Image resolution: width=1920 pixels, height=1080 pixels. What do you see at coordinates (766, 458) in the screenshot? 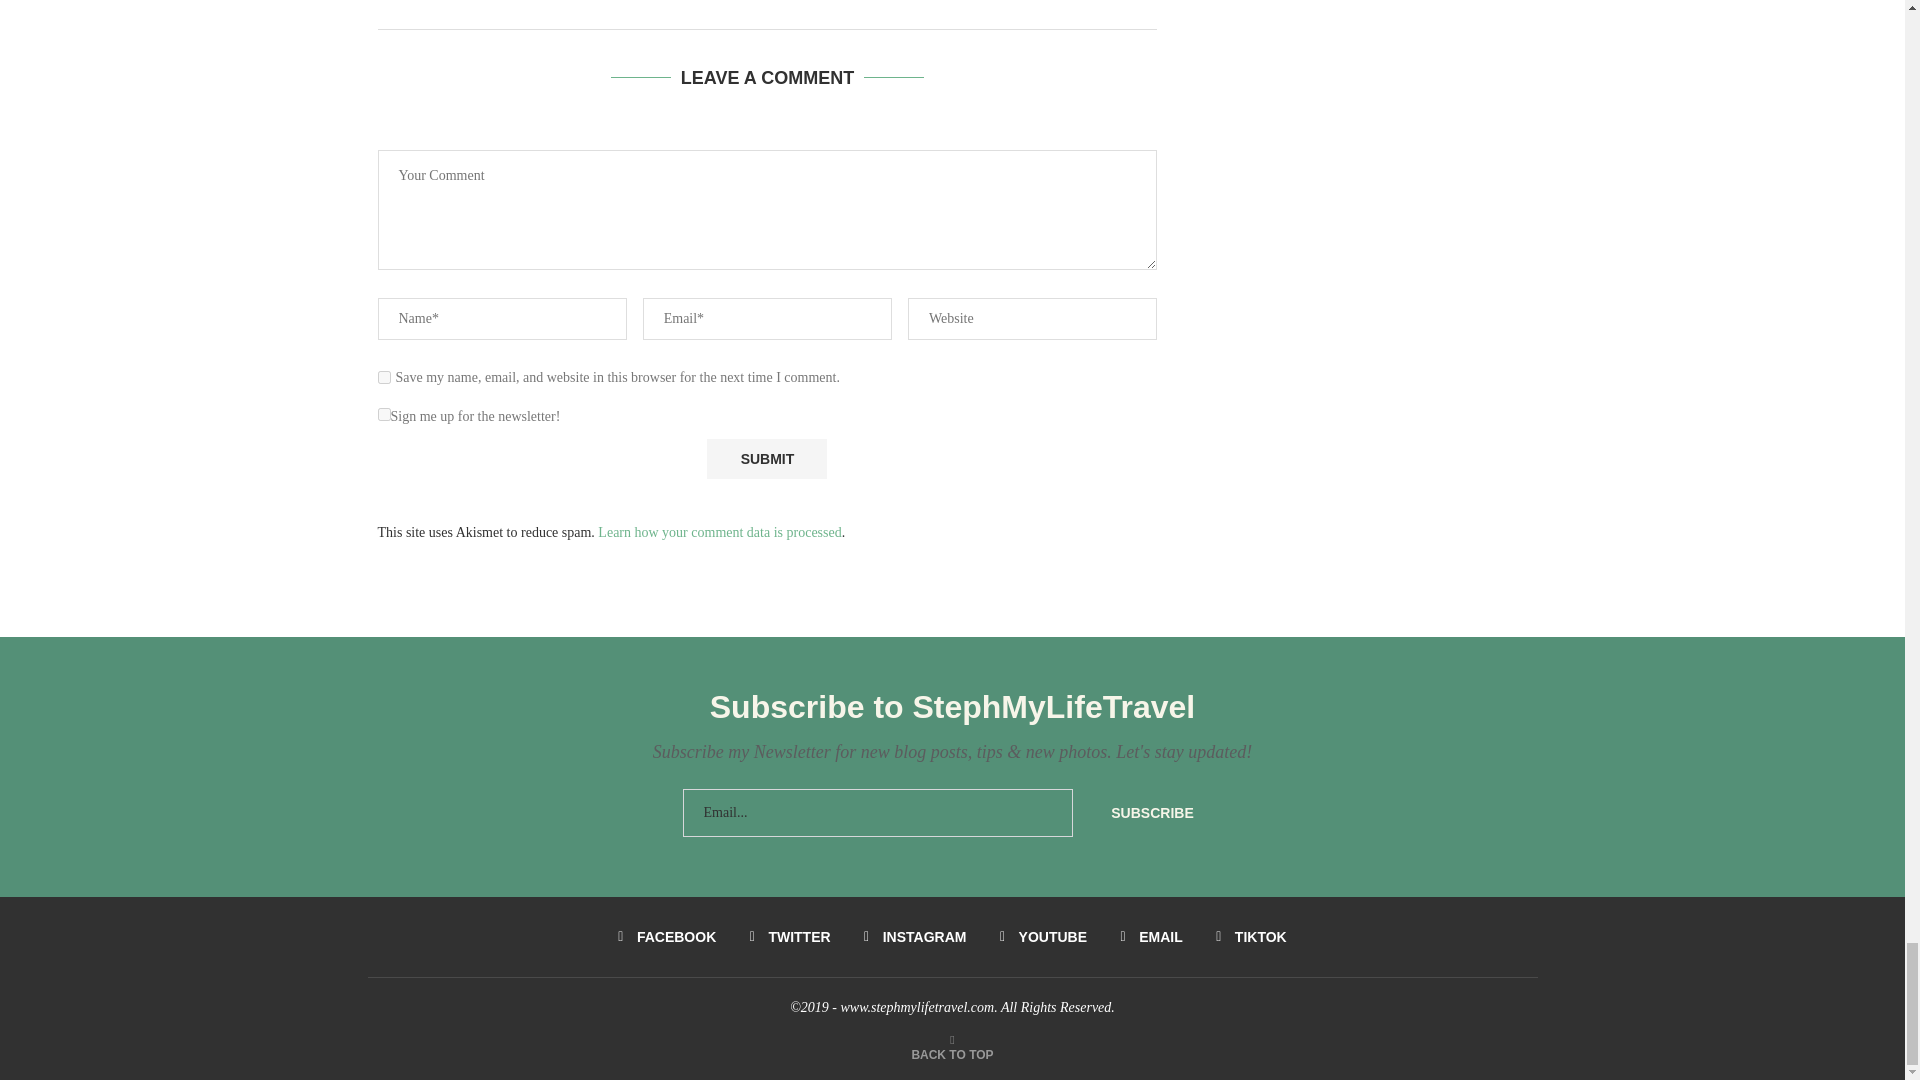
I see `Submit` at bounding box center [766, 458].